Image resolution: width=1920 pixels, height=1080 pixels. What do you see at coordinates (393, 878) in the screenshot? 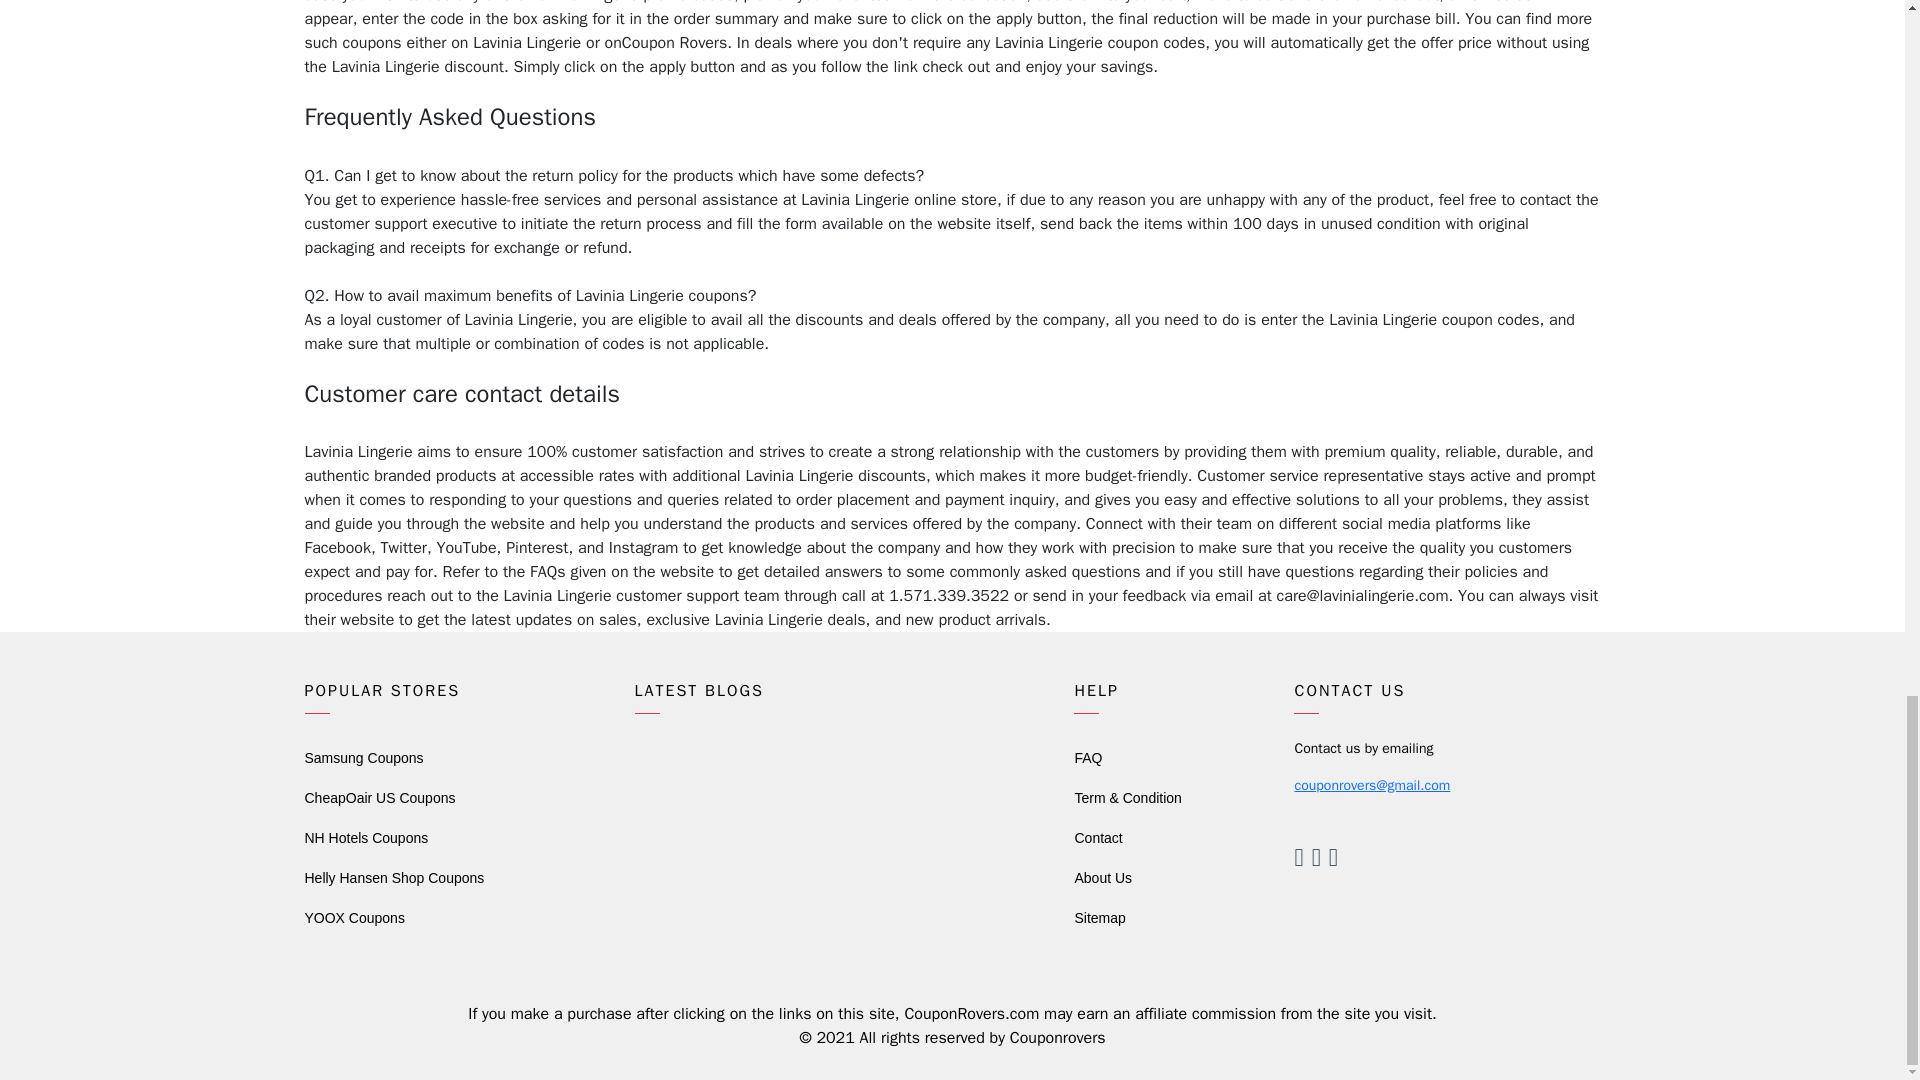
I see `Helly Hansen Shop Coupons` at bounding box center [393, 878].